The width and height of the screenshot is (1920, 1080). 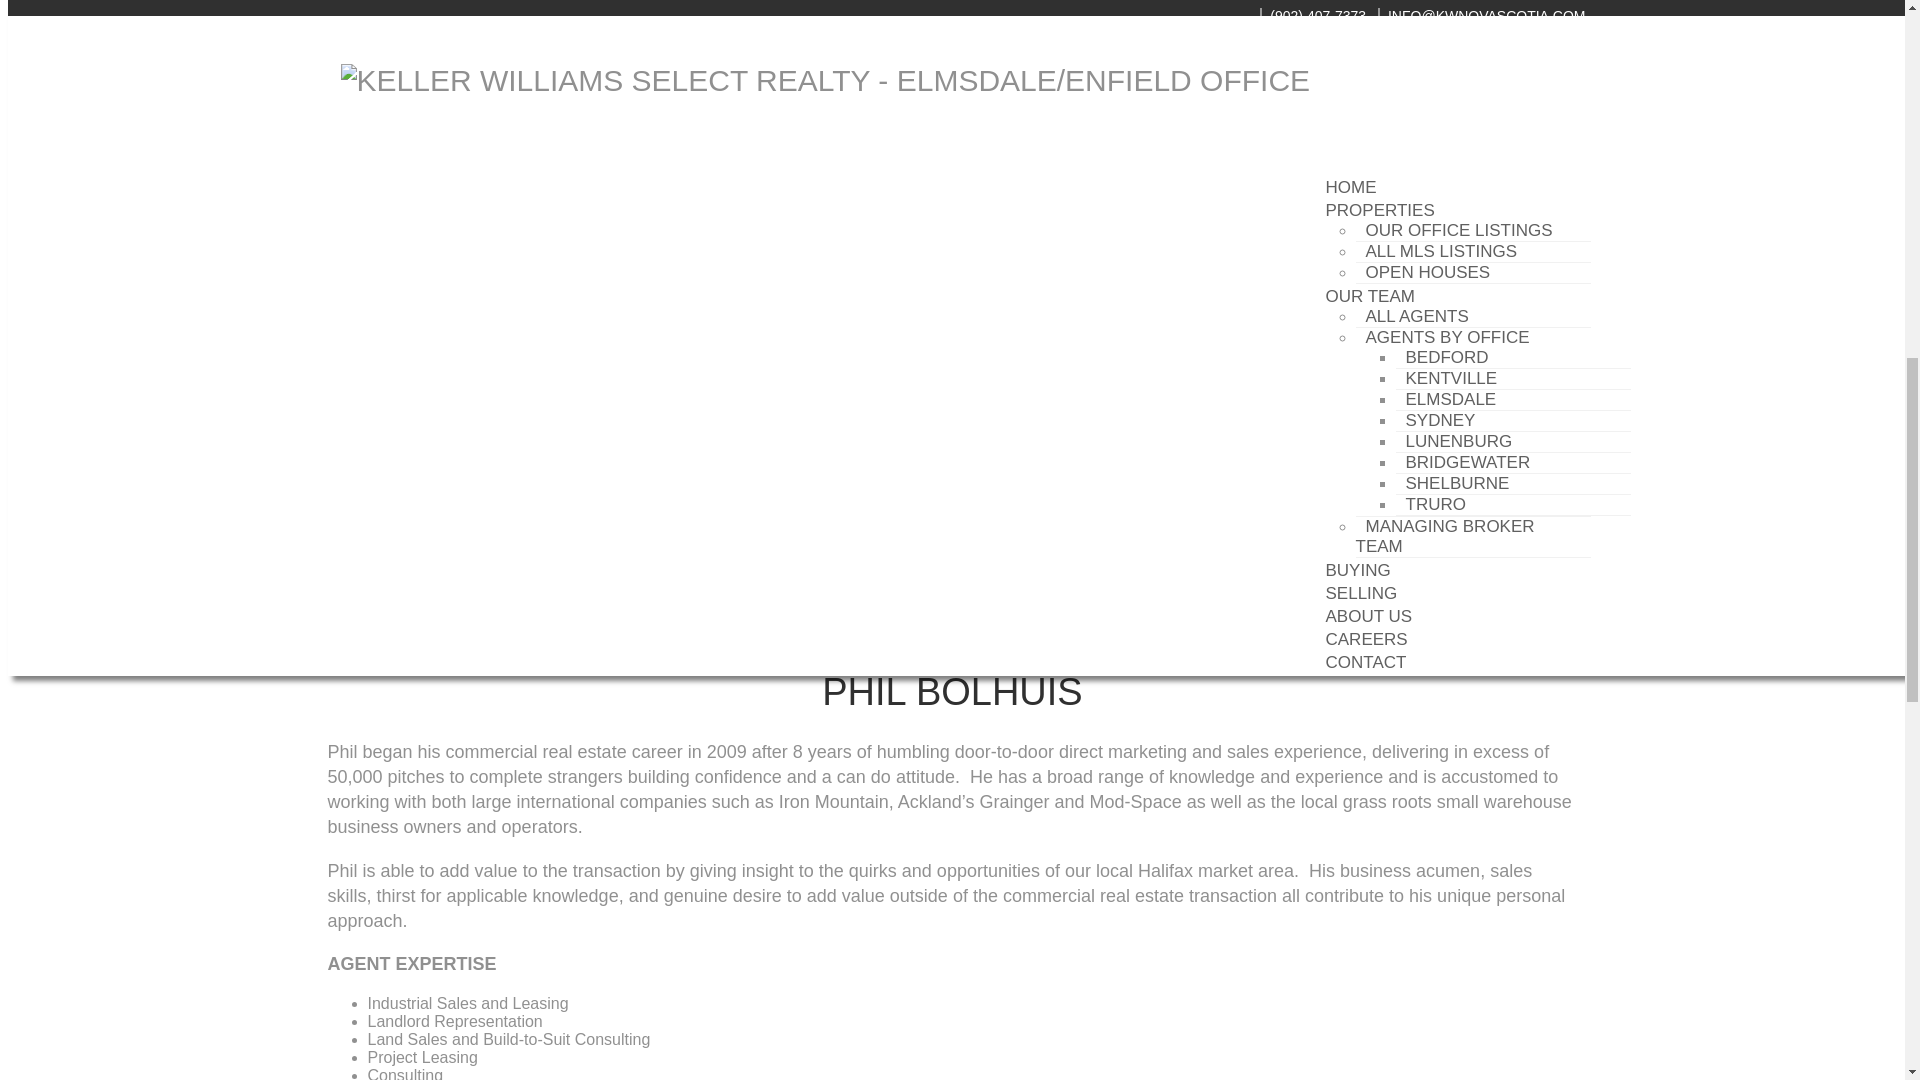 I want to click on Contact, so click(x=355, y=618).